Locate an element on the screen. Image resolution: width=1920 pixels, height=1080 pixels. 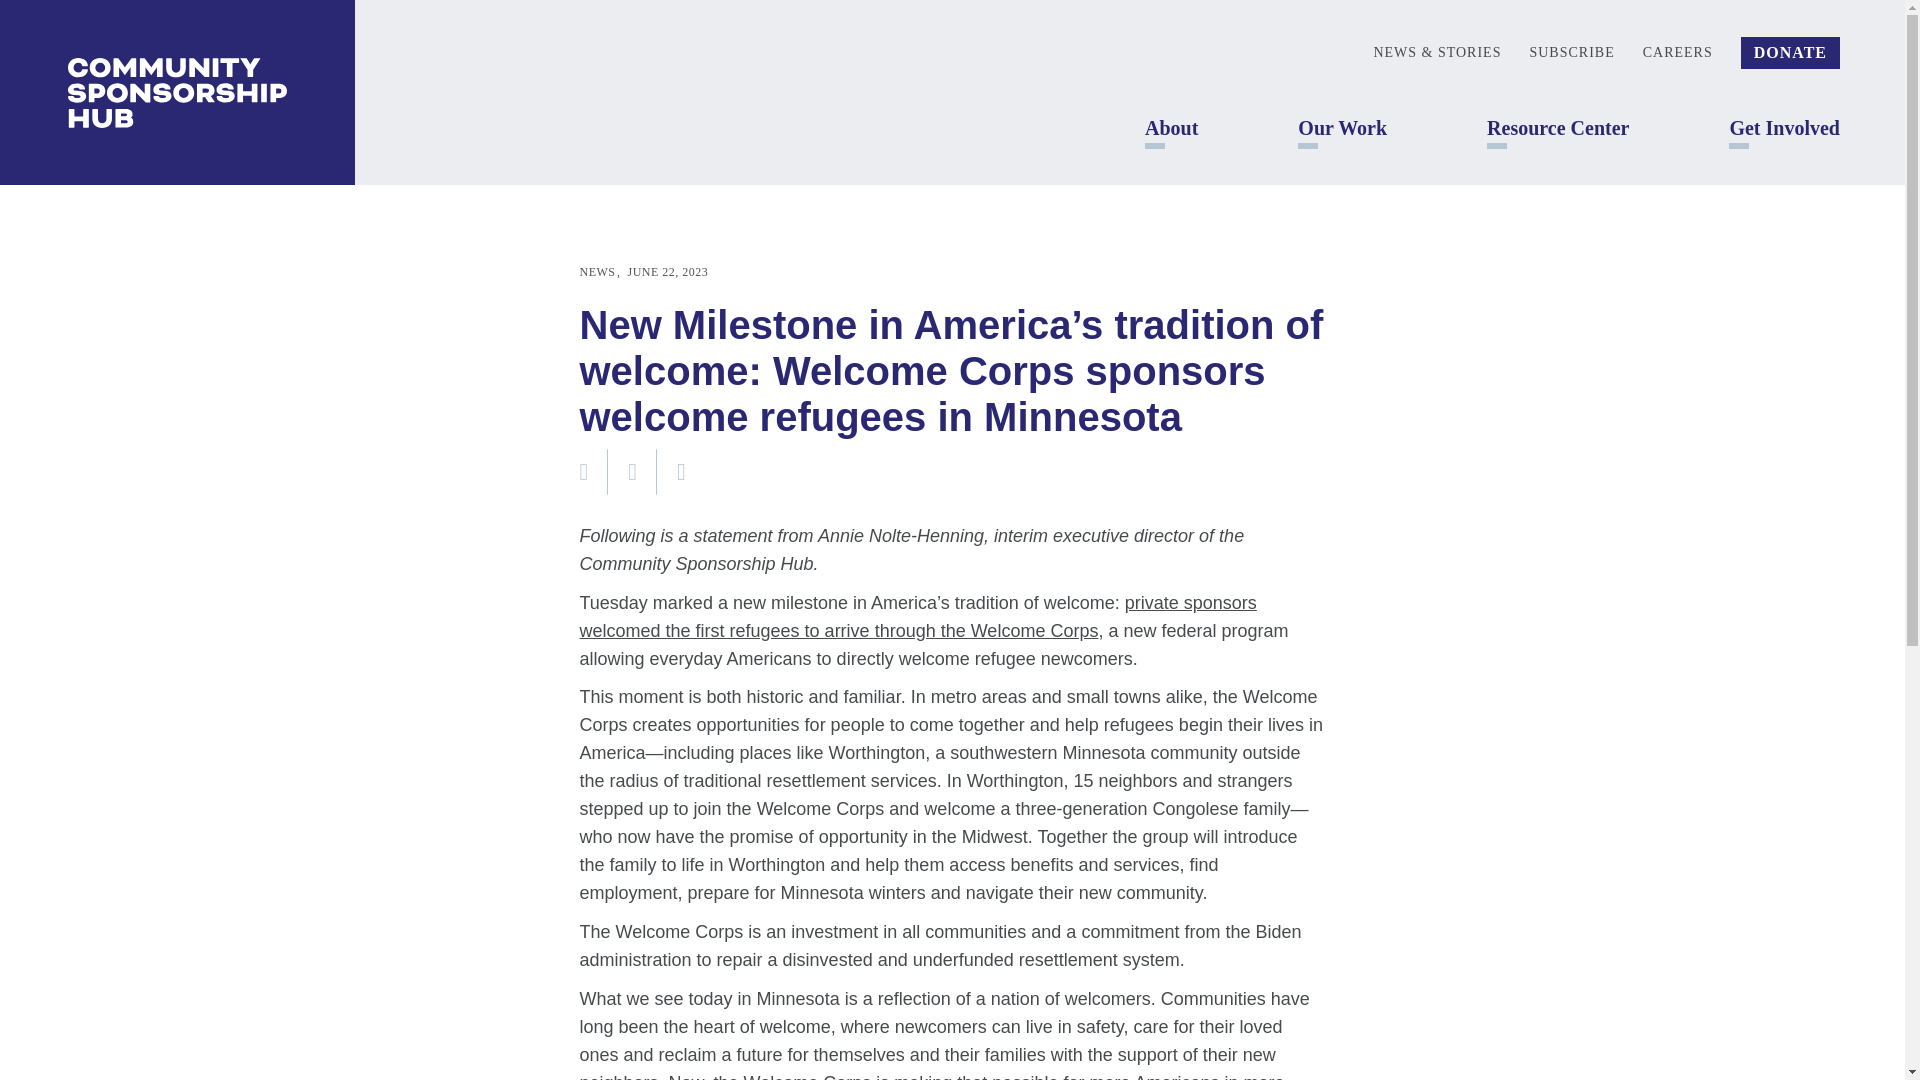
Resource Center is located at coordinates (1557, 128).